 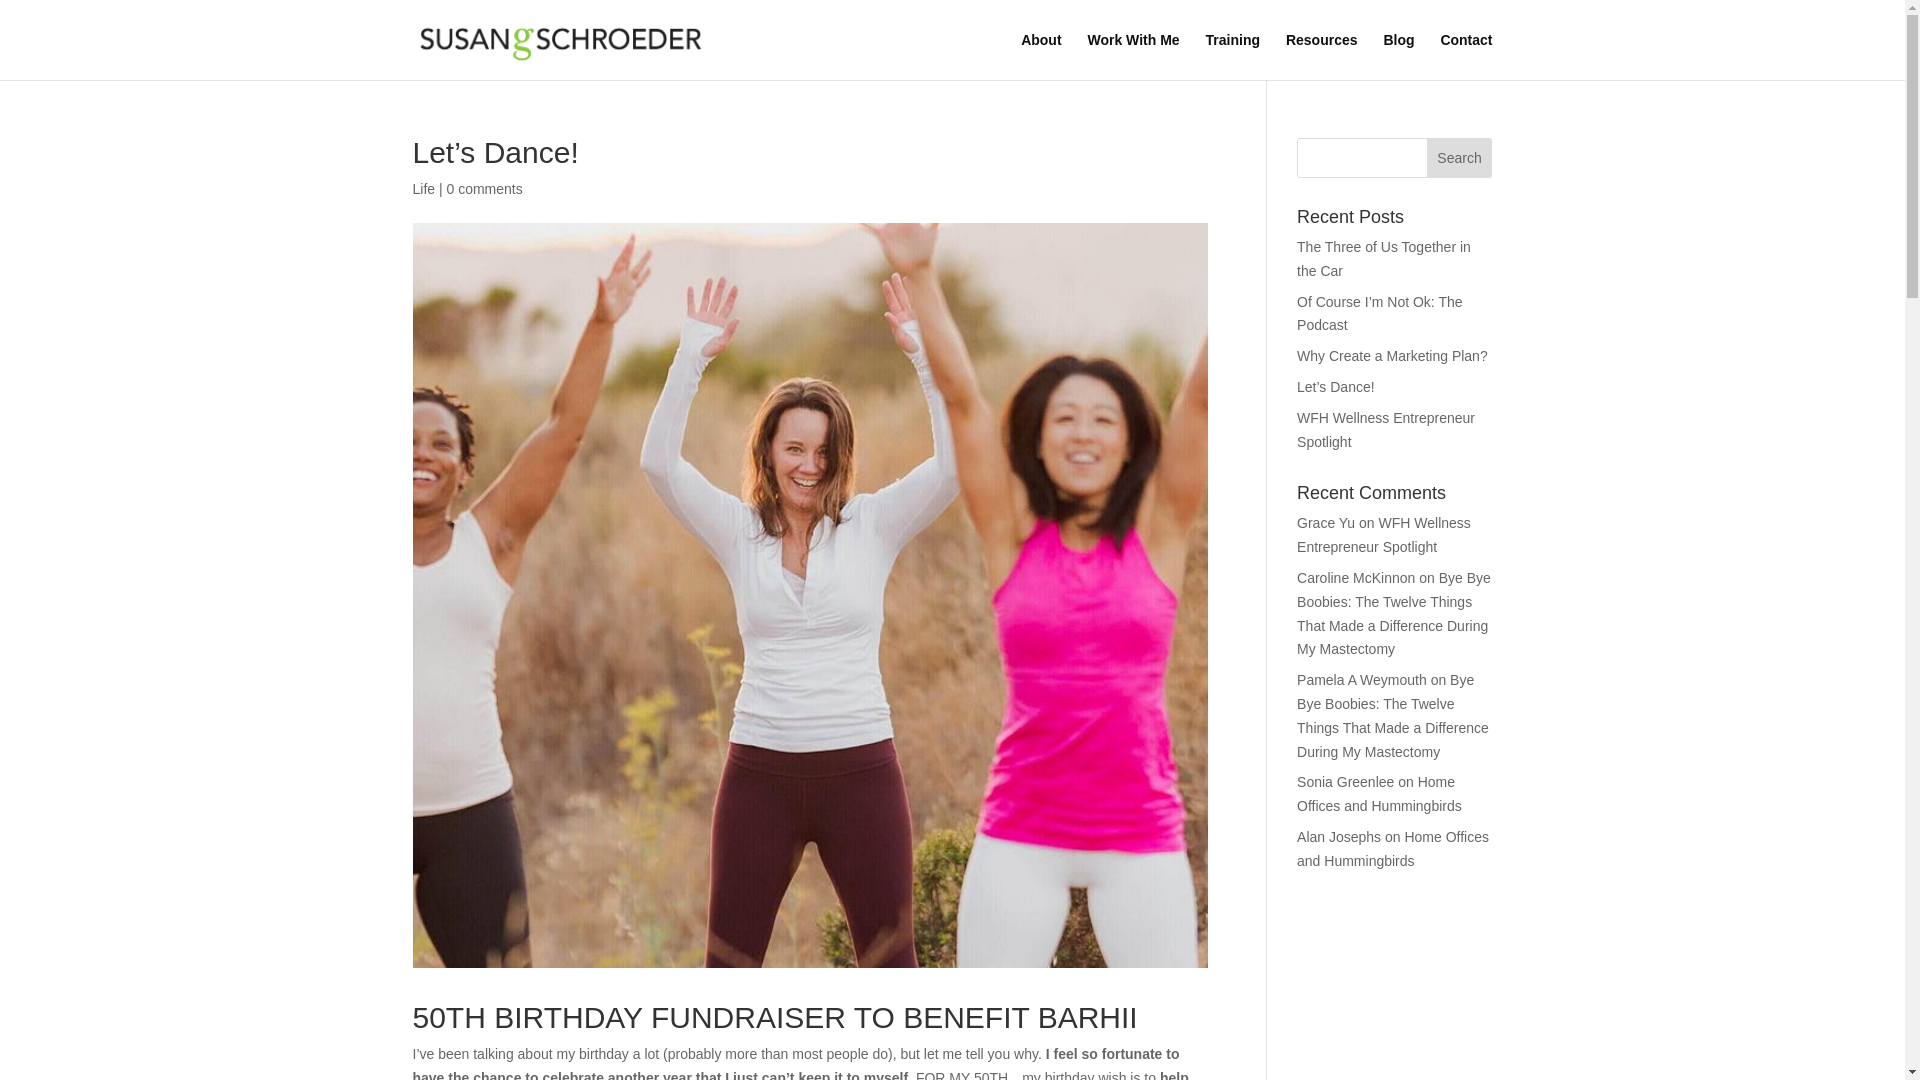 What do you see at coordinates (1362, 679) in the screenshot?
I see `Pamela A Weymouth` at bounding box center [1362, 679].